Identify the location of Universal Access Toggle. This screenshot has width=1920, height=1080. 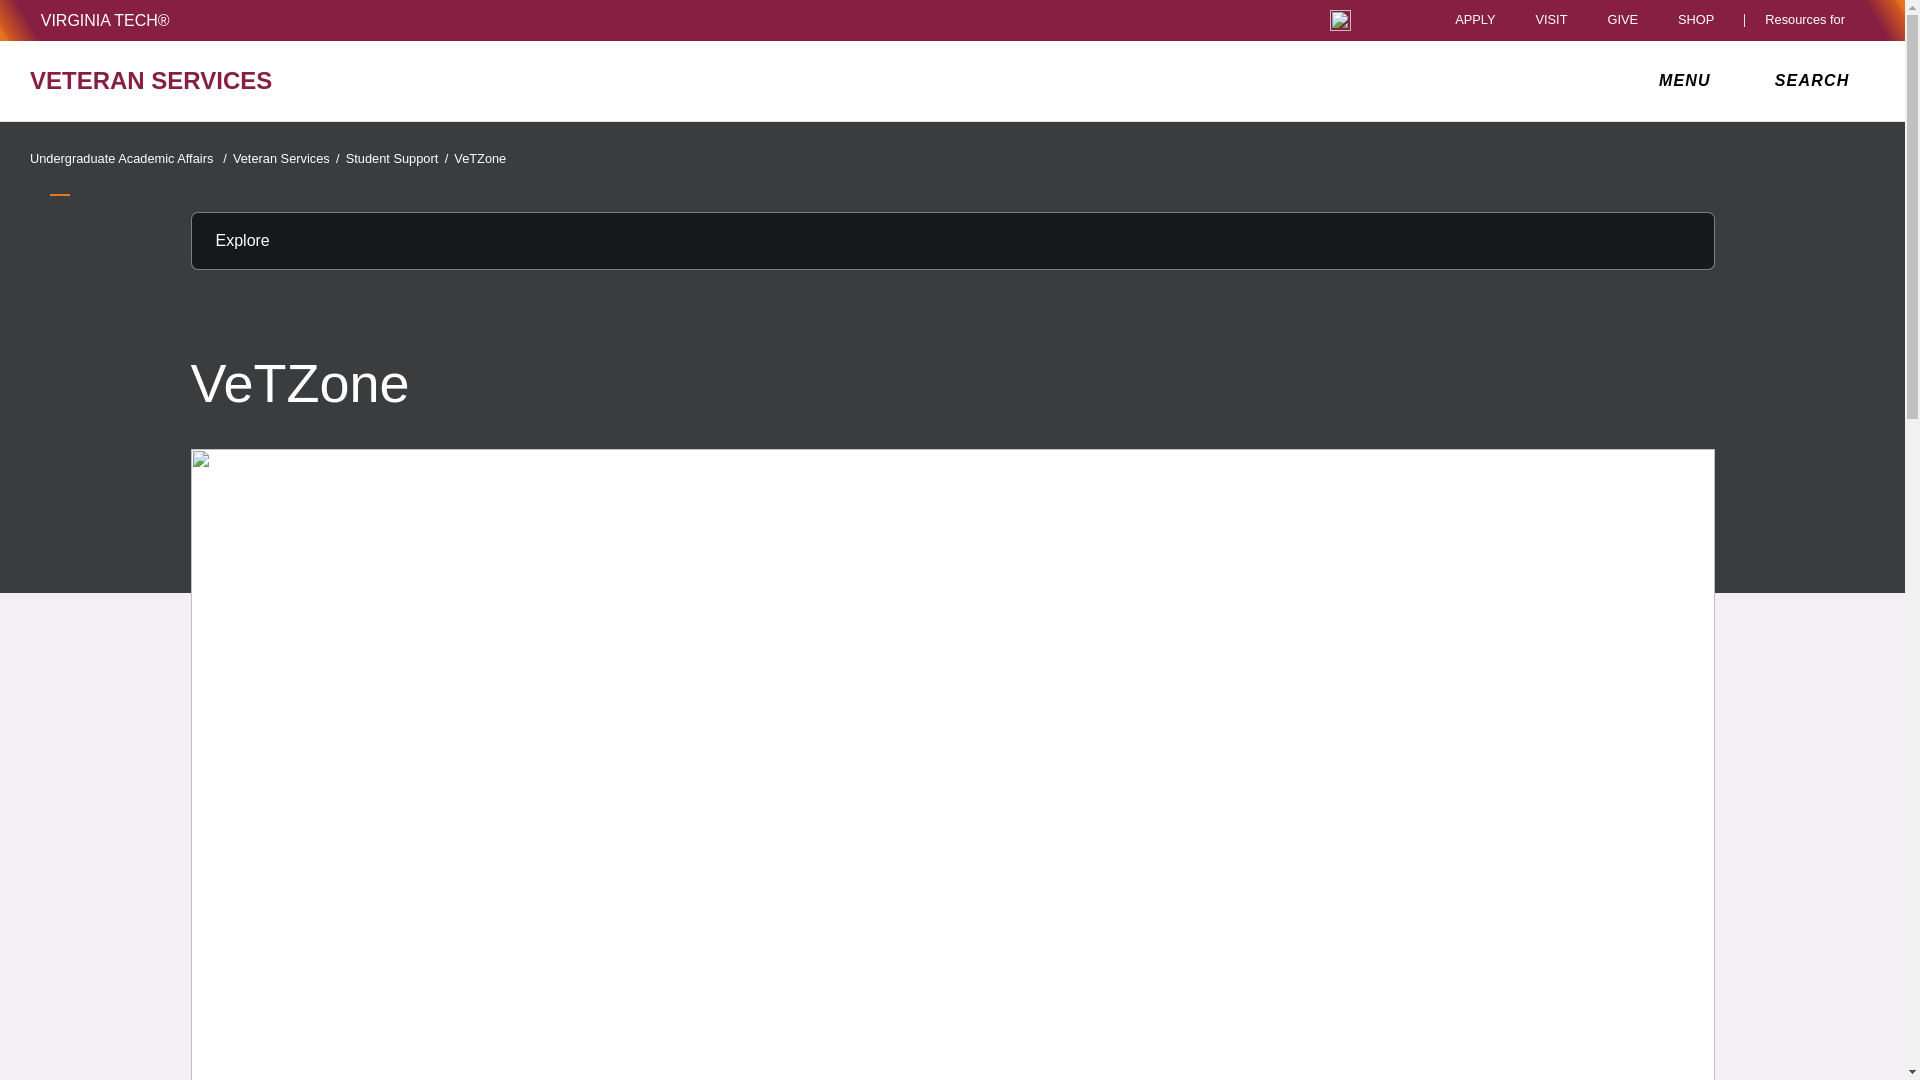
(1340, 20).